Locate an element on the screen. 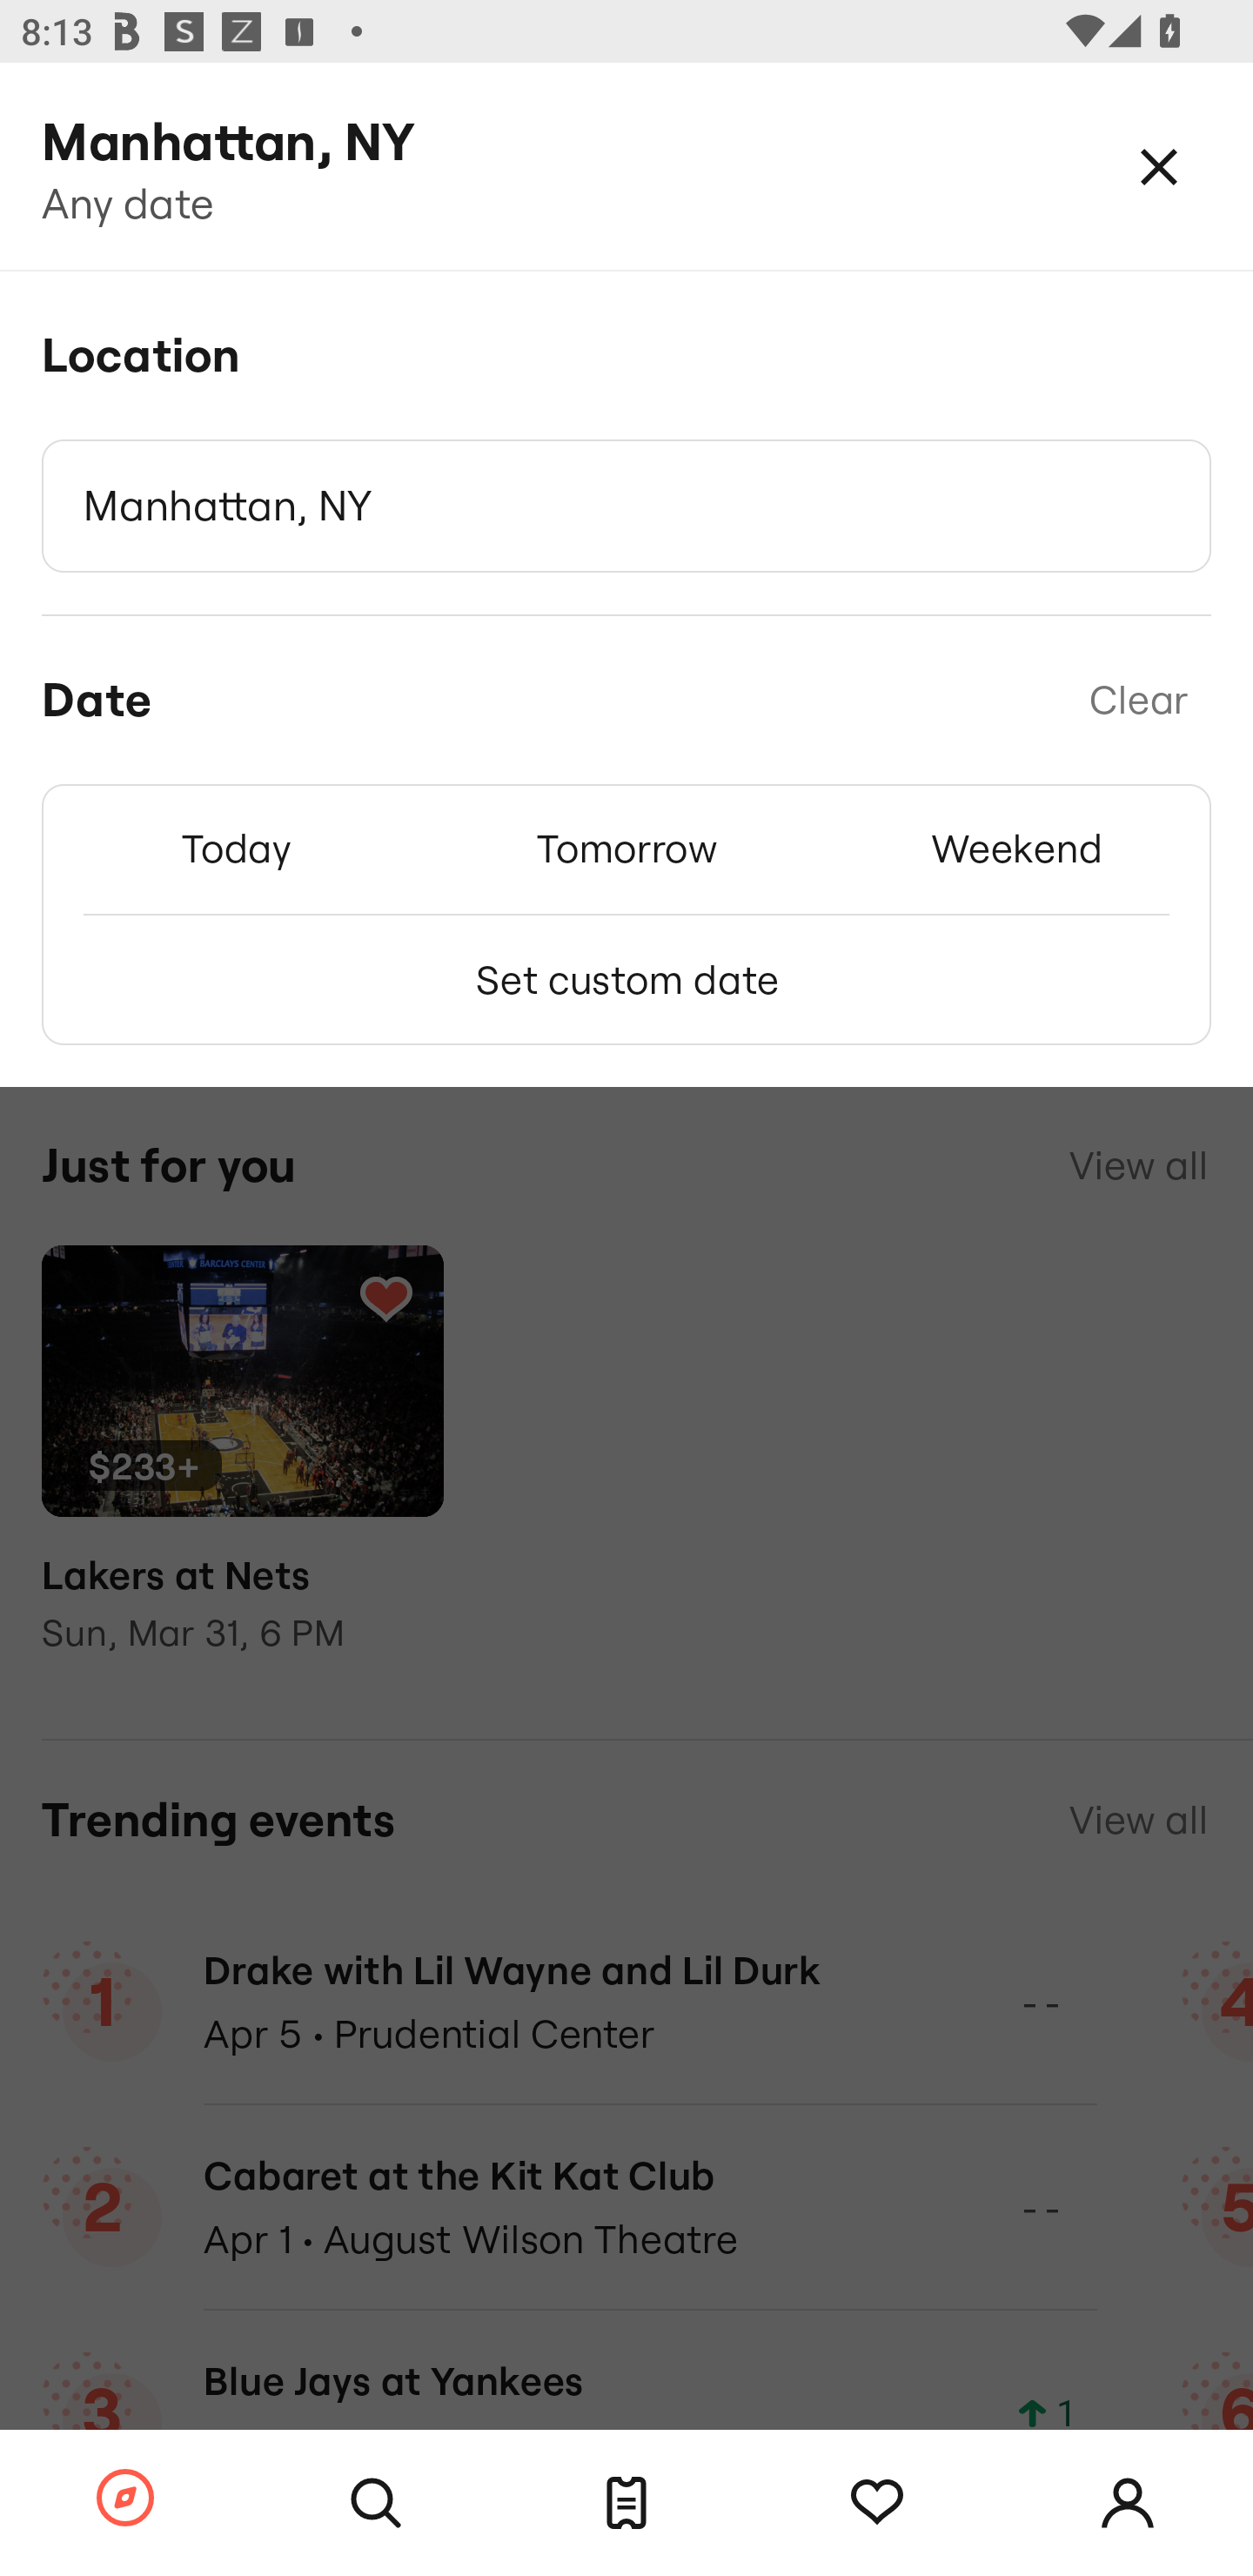 The height and width of the screenshot is (2576, 1253). Tickets is located at coordinates (626, 2503).